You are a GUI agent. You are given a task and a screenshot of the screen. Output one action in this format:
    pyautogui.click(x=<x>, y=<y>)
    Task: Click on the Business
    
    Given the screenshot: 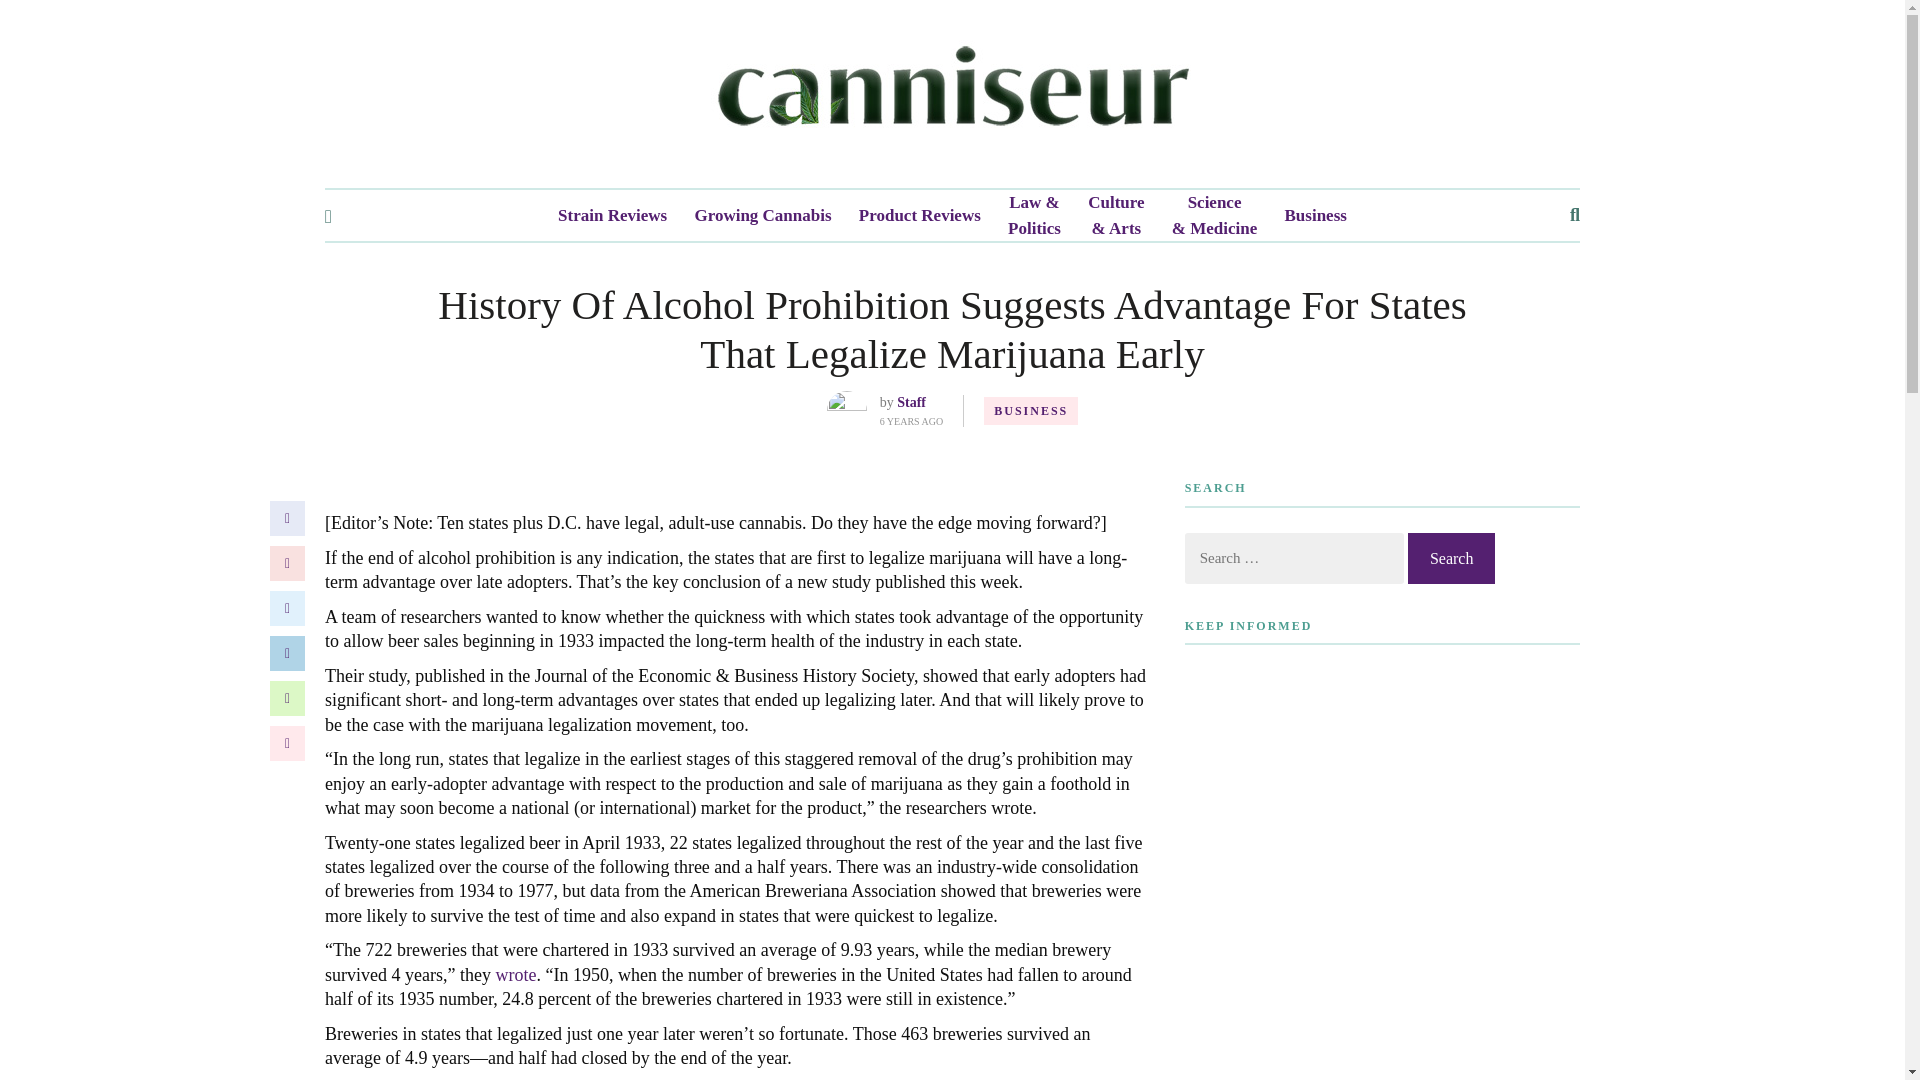 What is the action you would take?
    pyautogui.click(x=1316, y=216)
    